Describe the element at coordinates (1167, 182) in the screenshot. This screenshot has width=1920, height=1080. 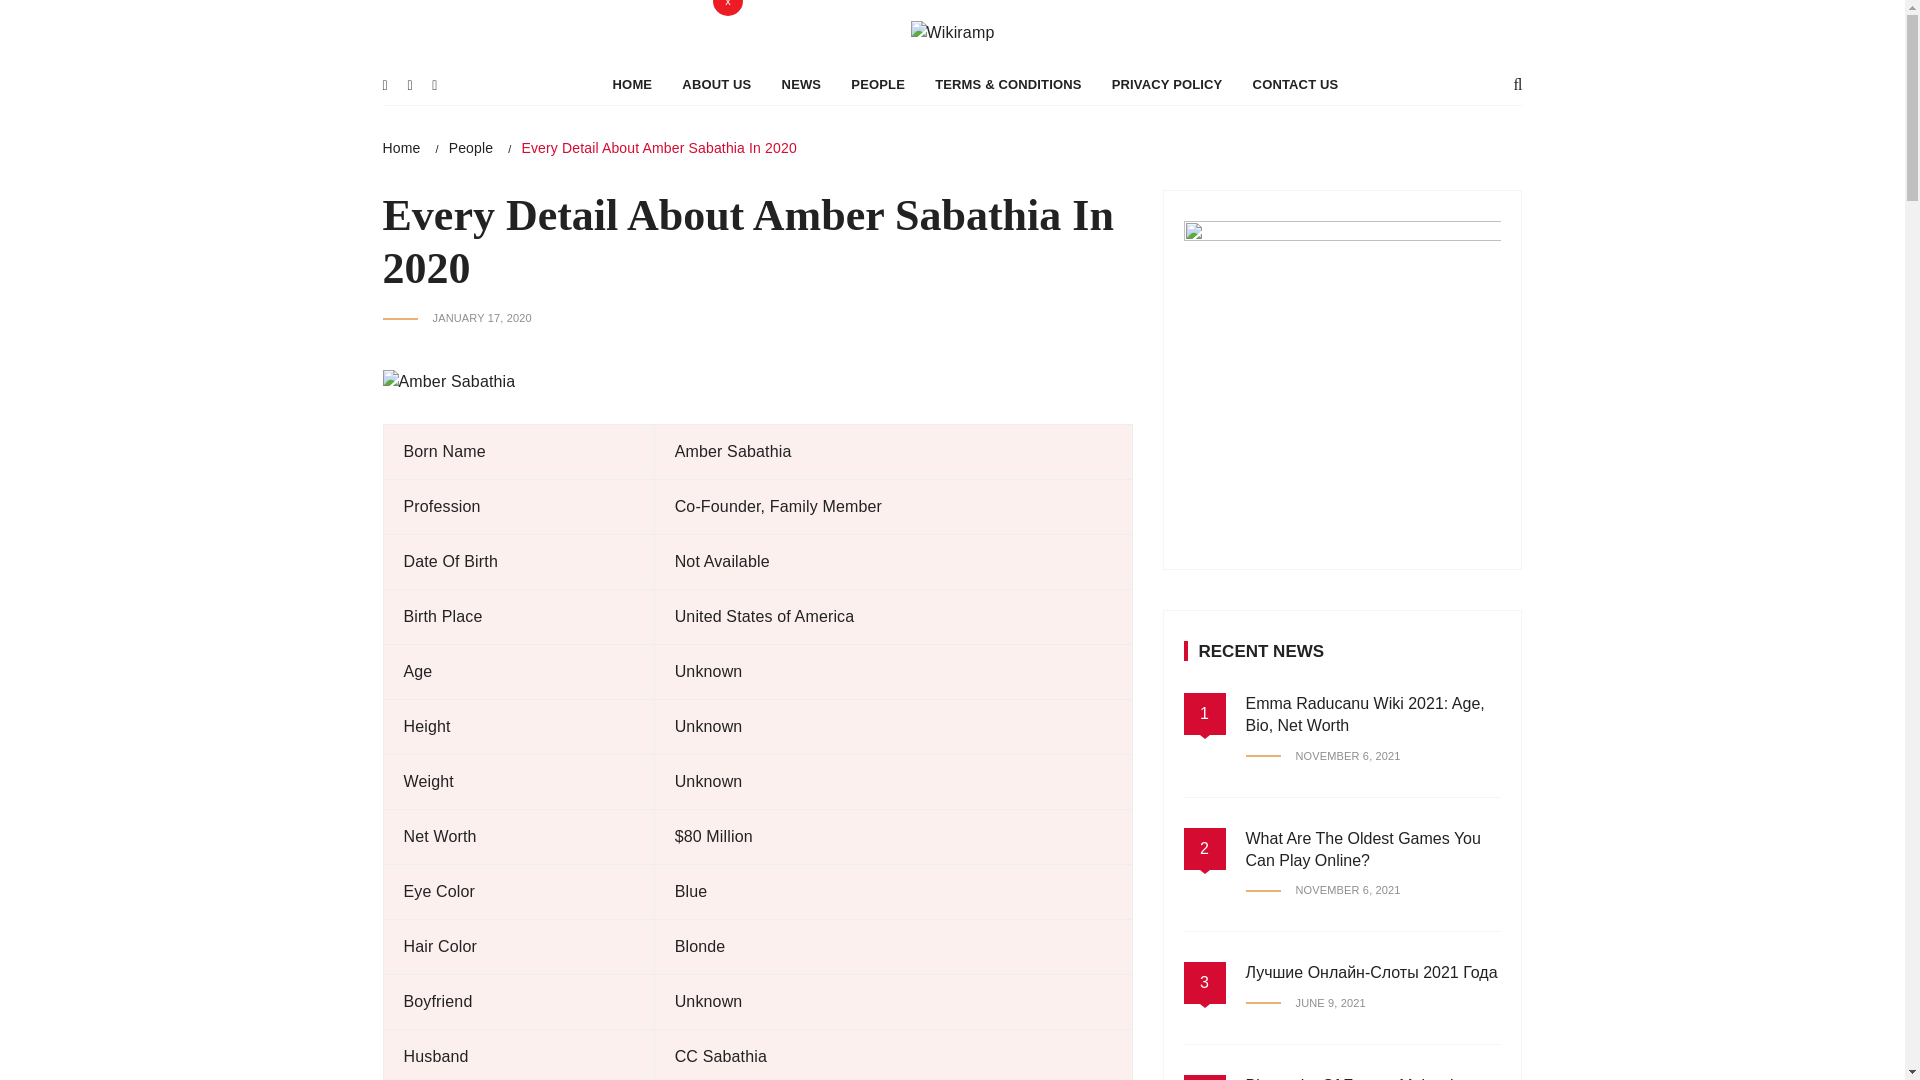
I see `PRIVACY POLICY` at that location.